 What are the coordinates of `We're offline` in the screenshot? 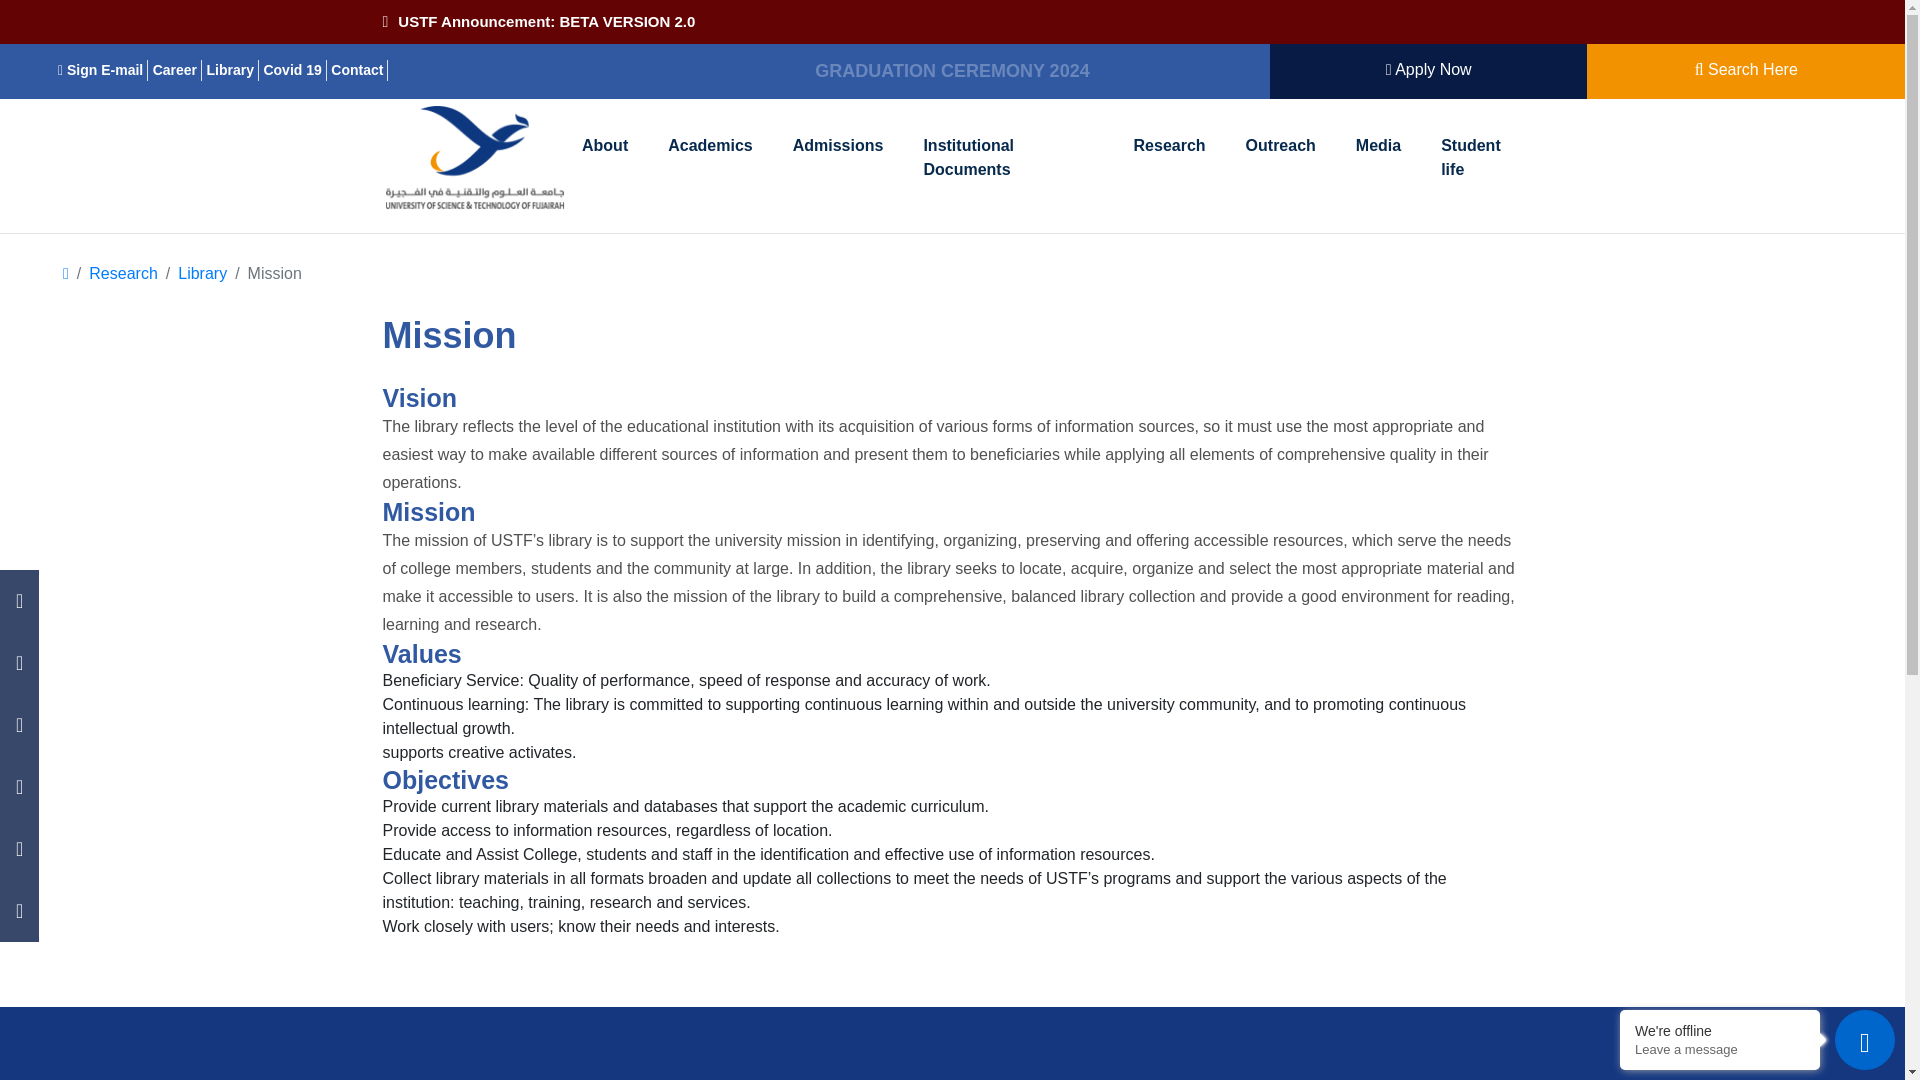 It's located at (1720, 1030).